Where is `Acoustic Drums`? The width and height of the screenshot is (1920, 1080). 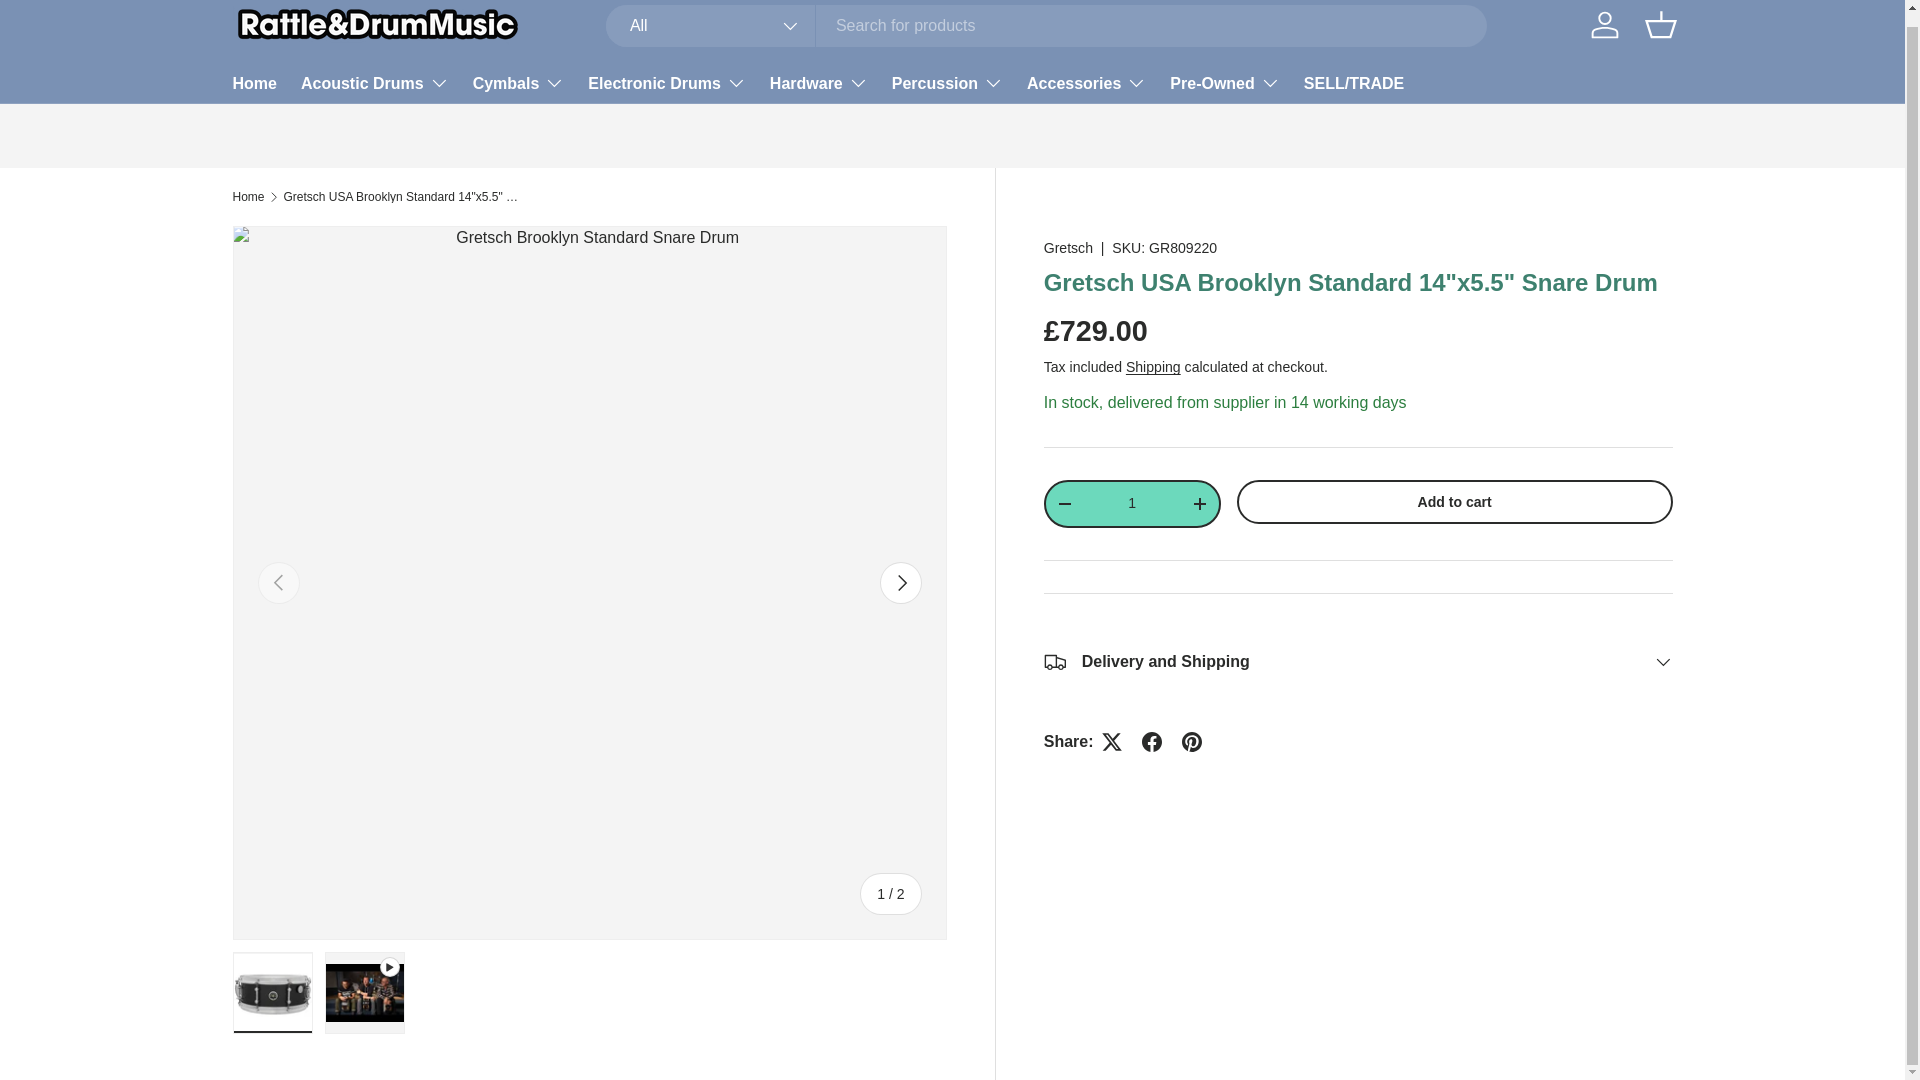 Acoustic Drums is located at coordinates (375, 82).